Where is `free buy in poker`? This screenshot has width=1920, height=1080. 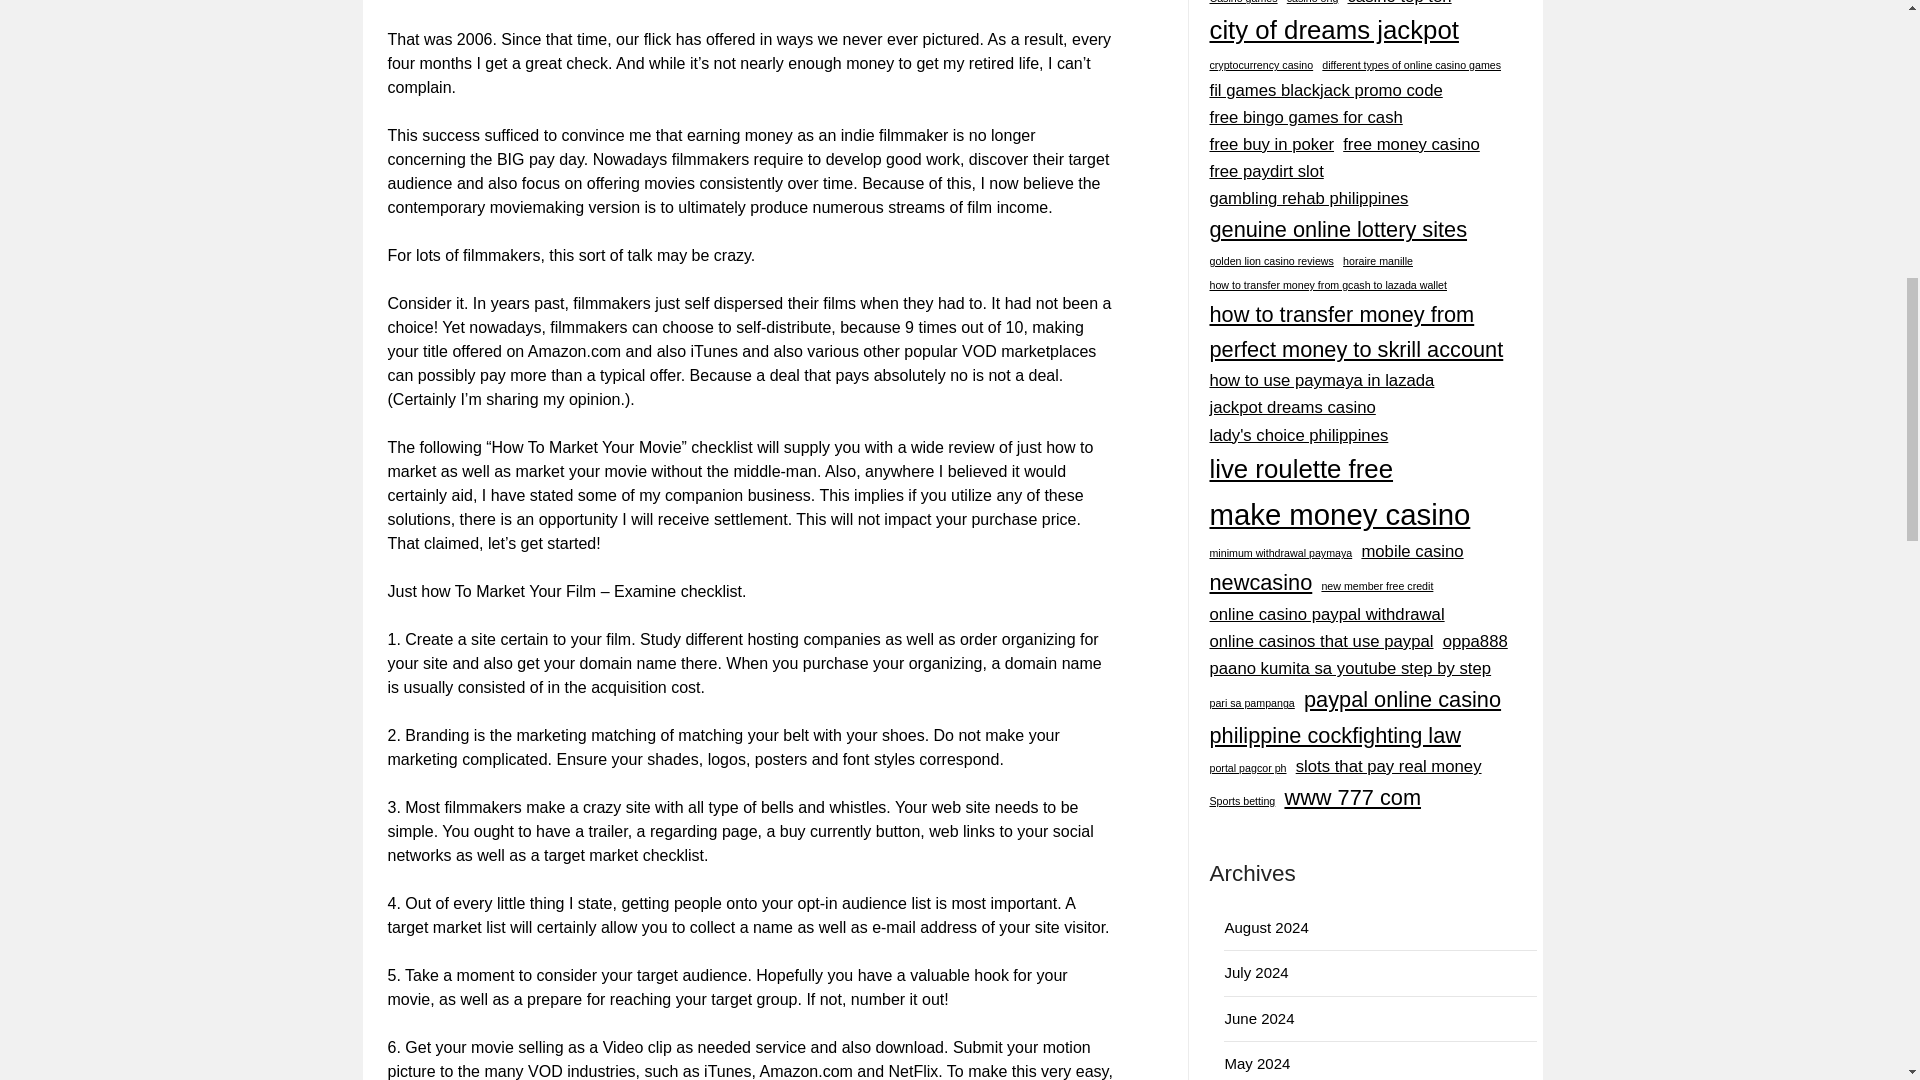 free buy in poker is located at coordinates (1272, 144).